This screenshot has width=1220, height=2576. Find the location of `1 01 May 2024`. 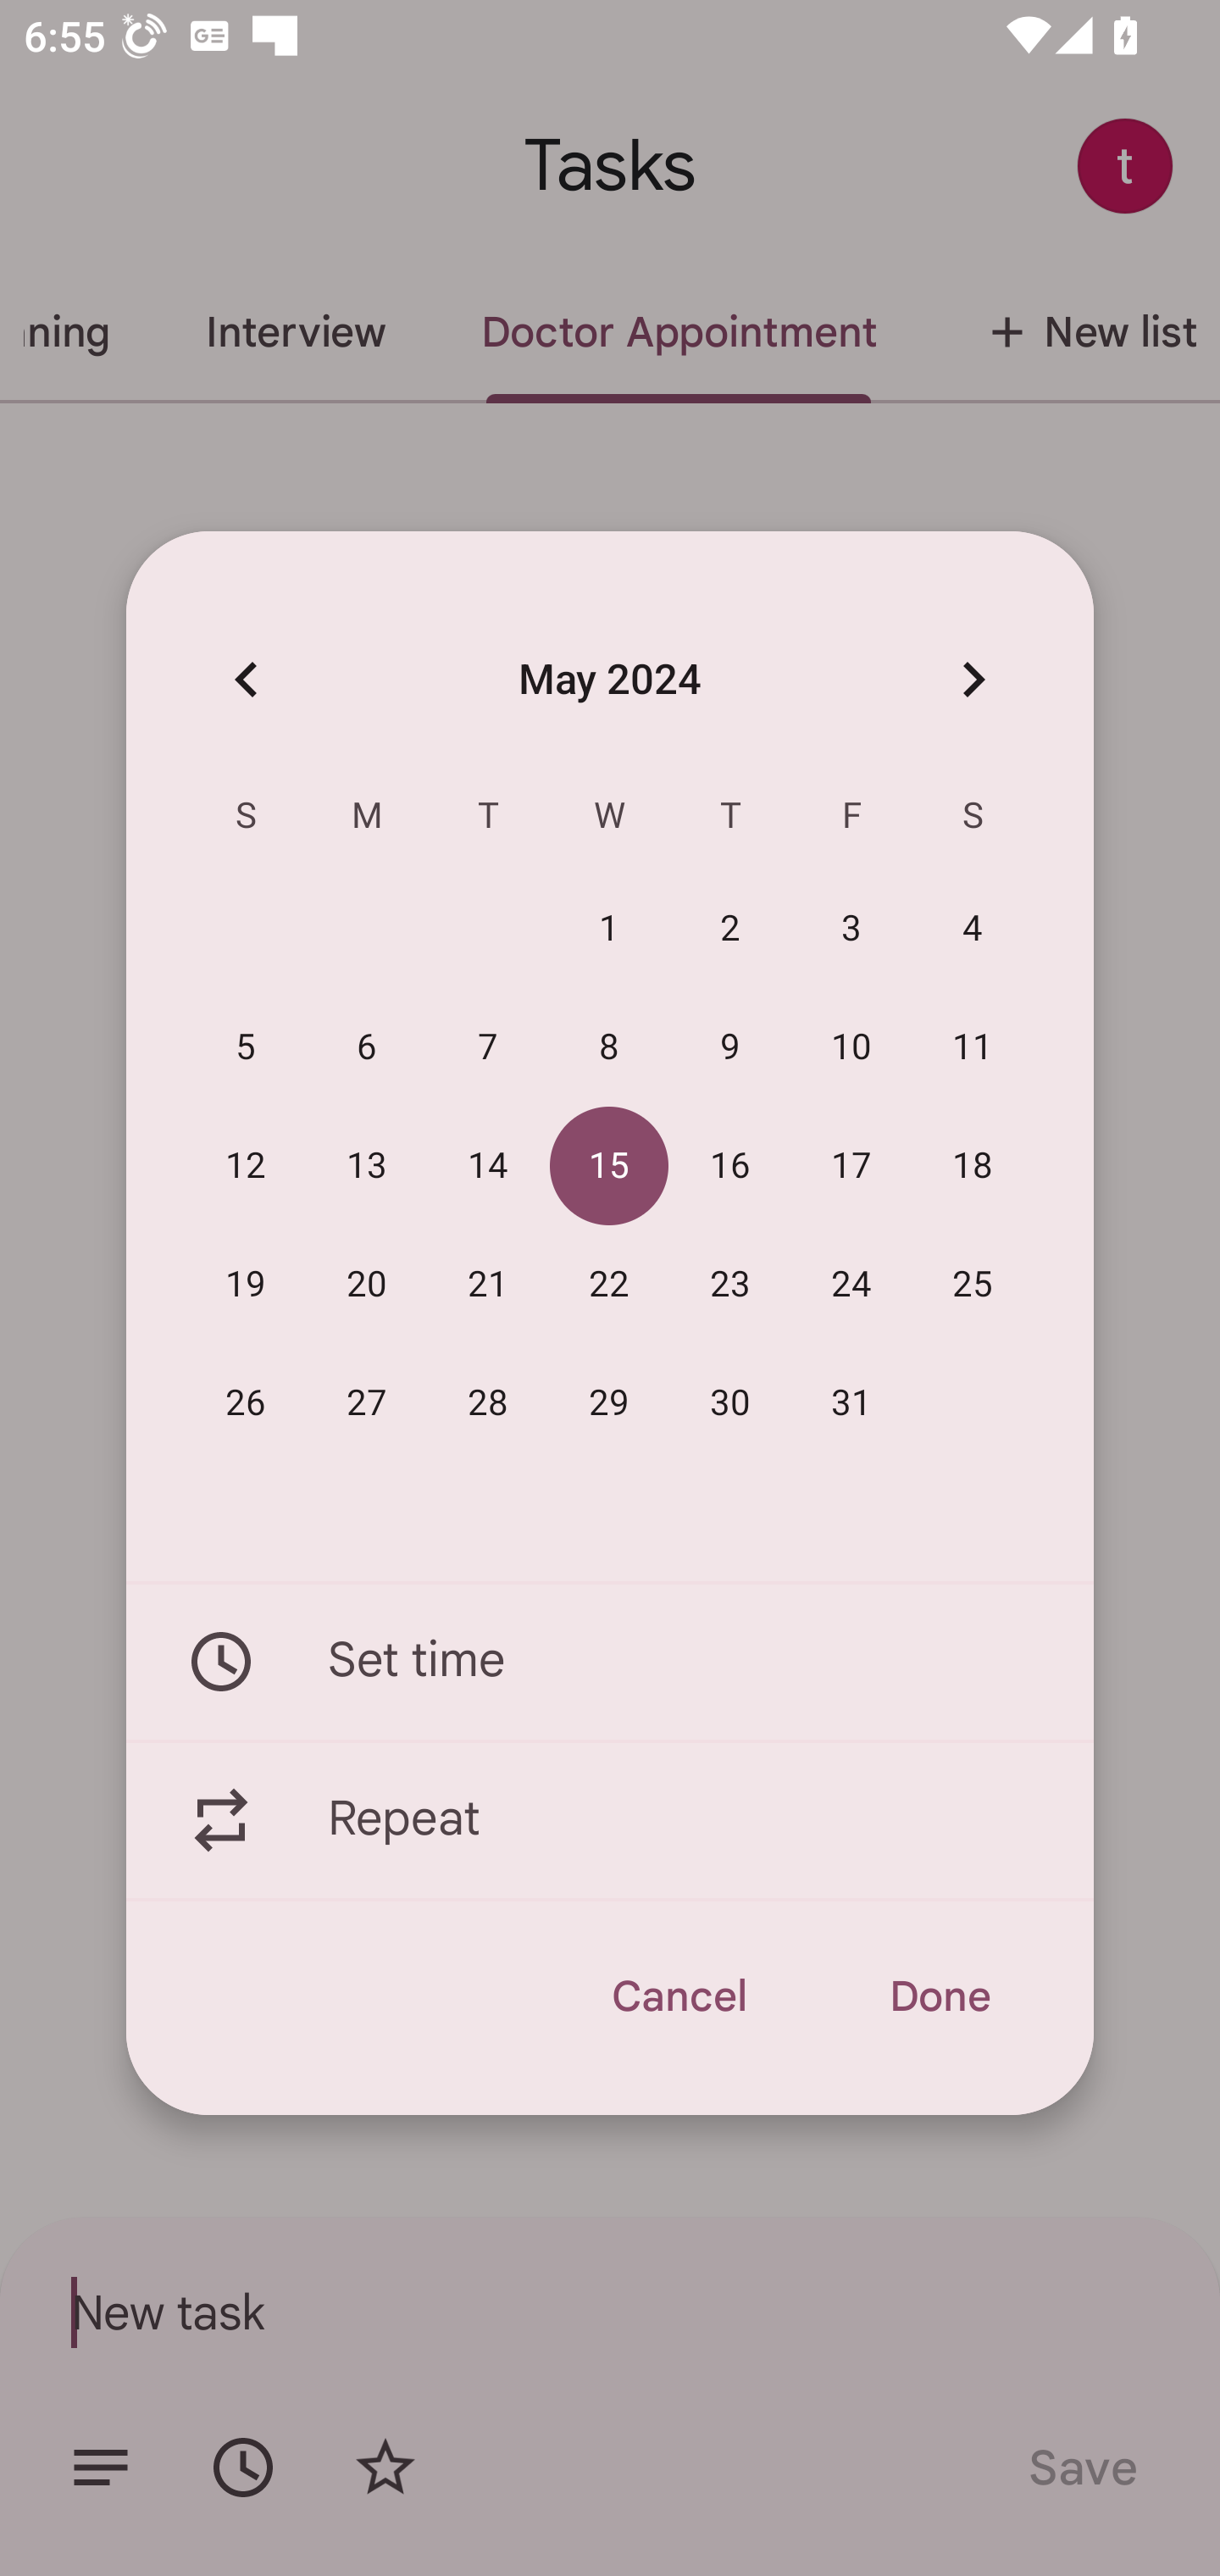

1 01 May 2024 is located at coordinates (609, 930).